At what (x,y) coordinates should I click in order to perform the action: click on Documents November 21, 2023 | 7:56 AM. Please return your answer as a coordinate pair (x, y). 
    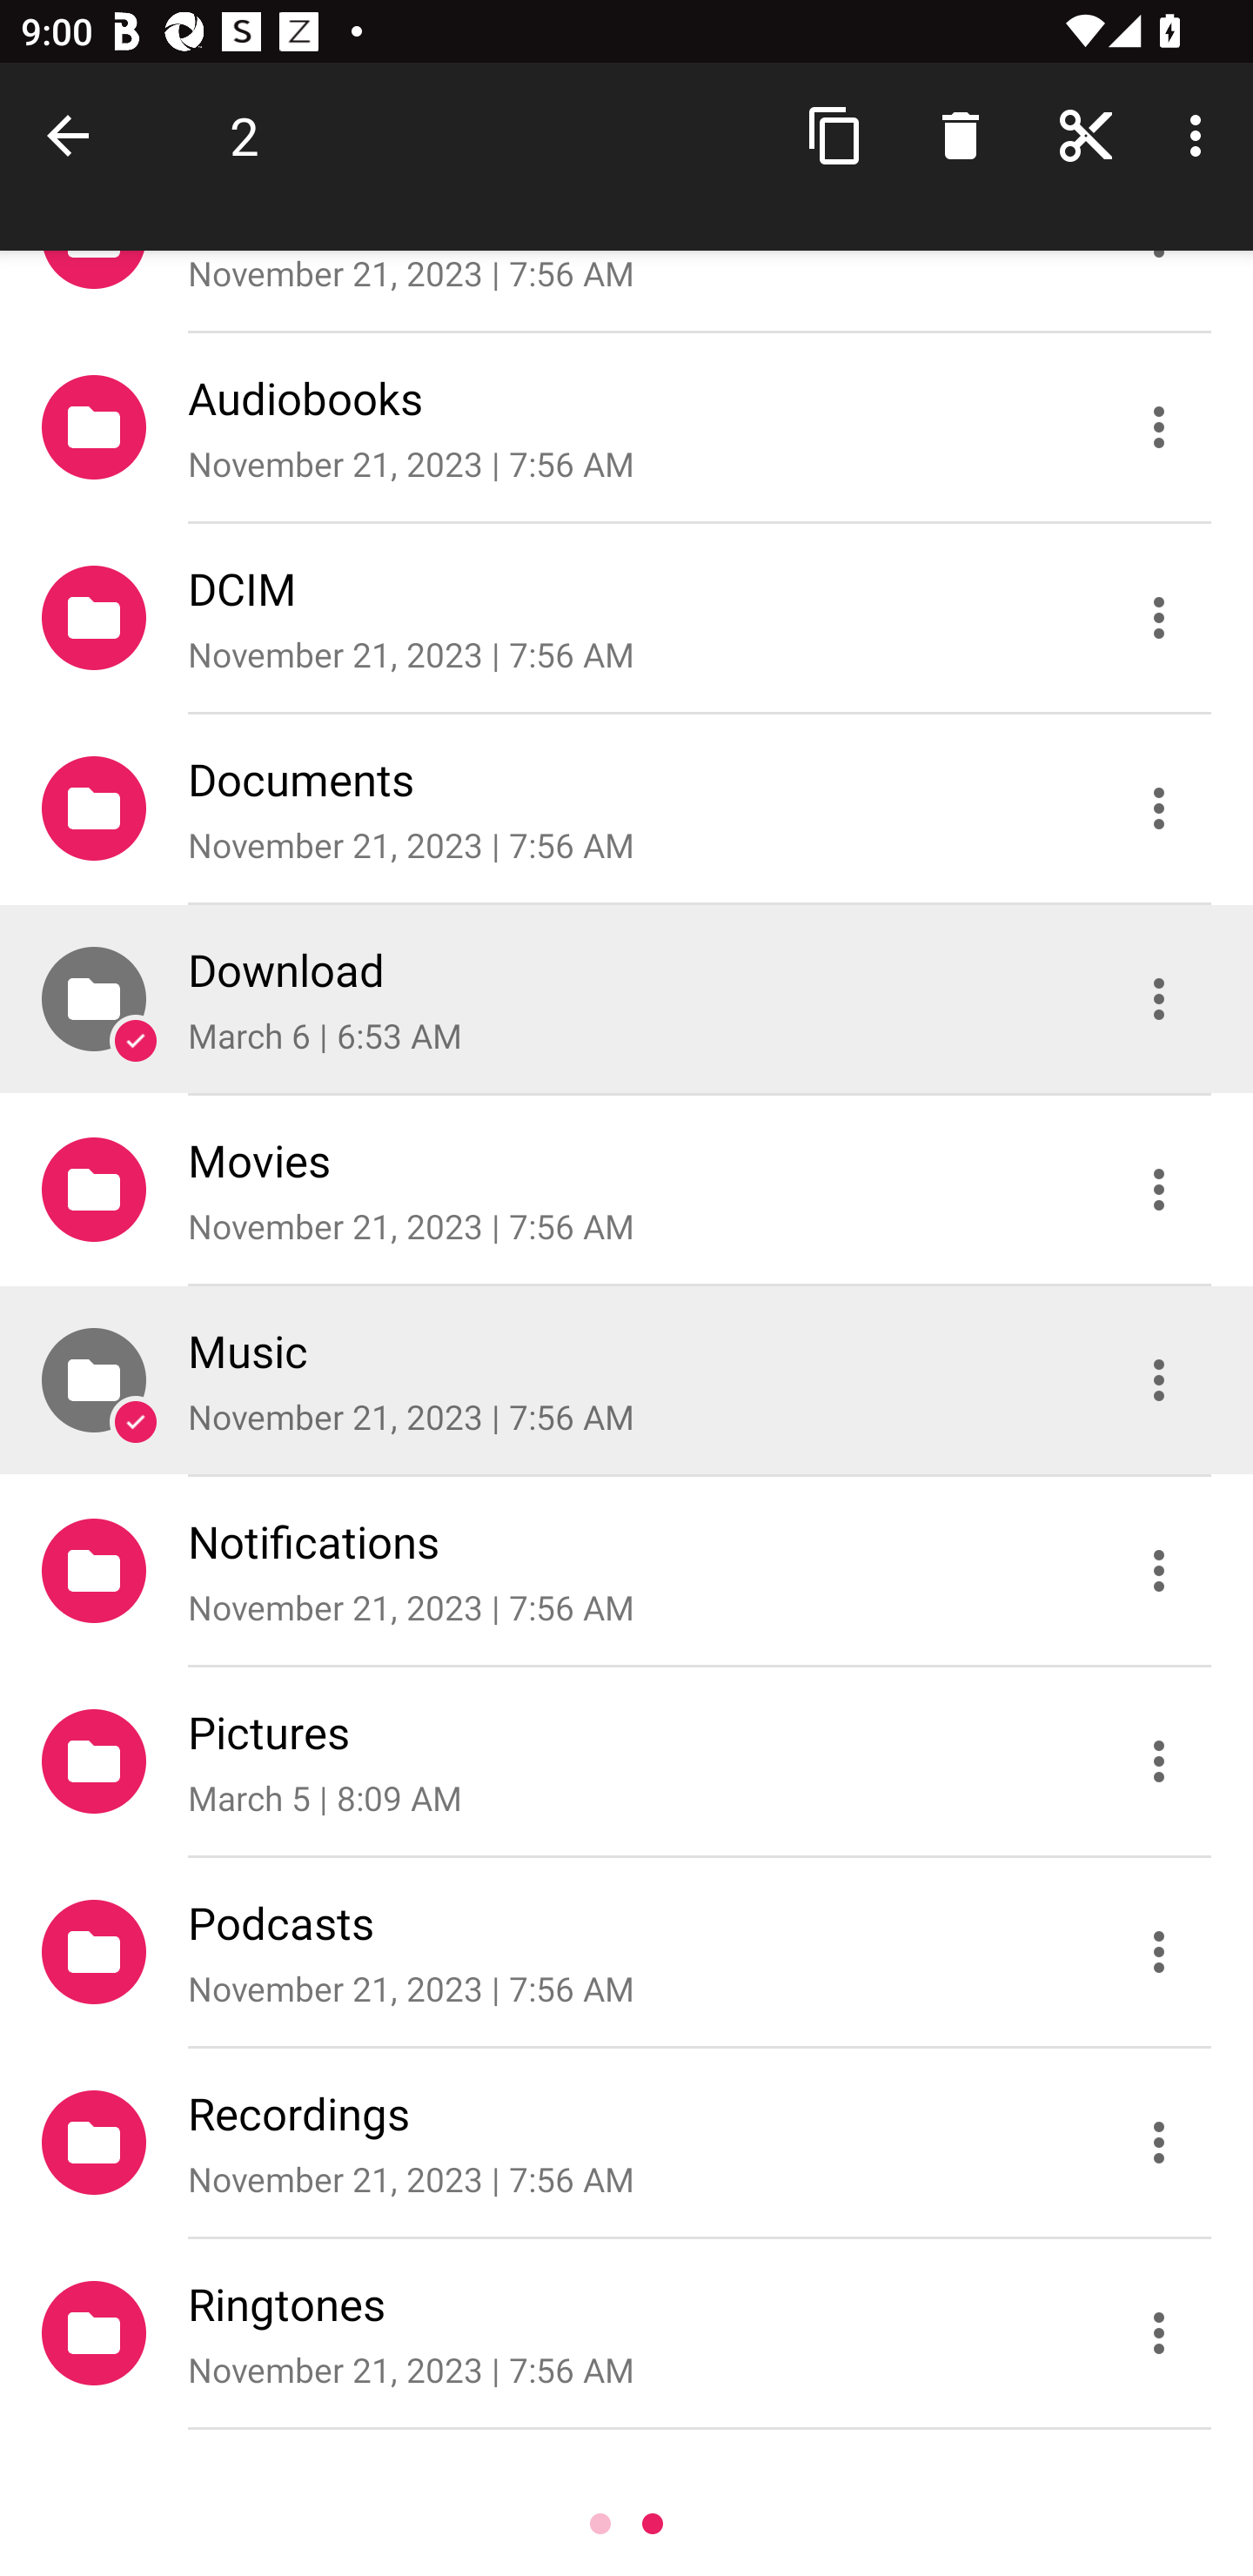
    Looking at the image, I should click on (626, 808).